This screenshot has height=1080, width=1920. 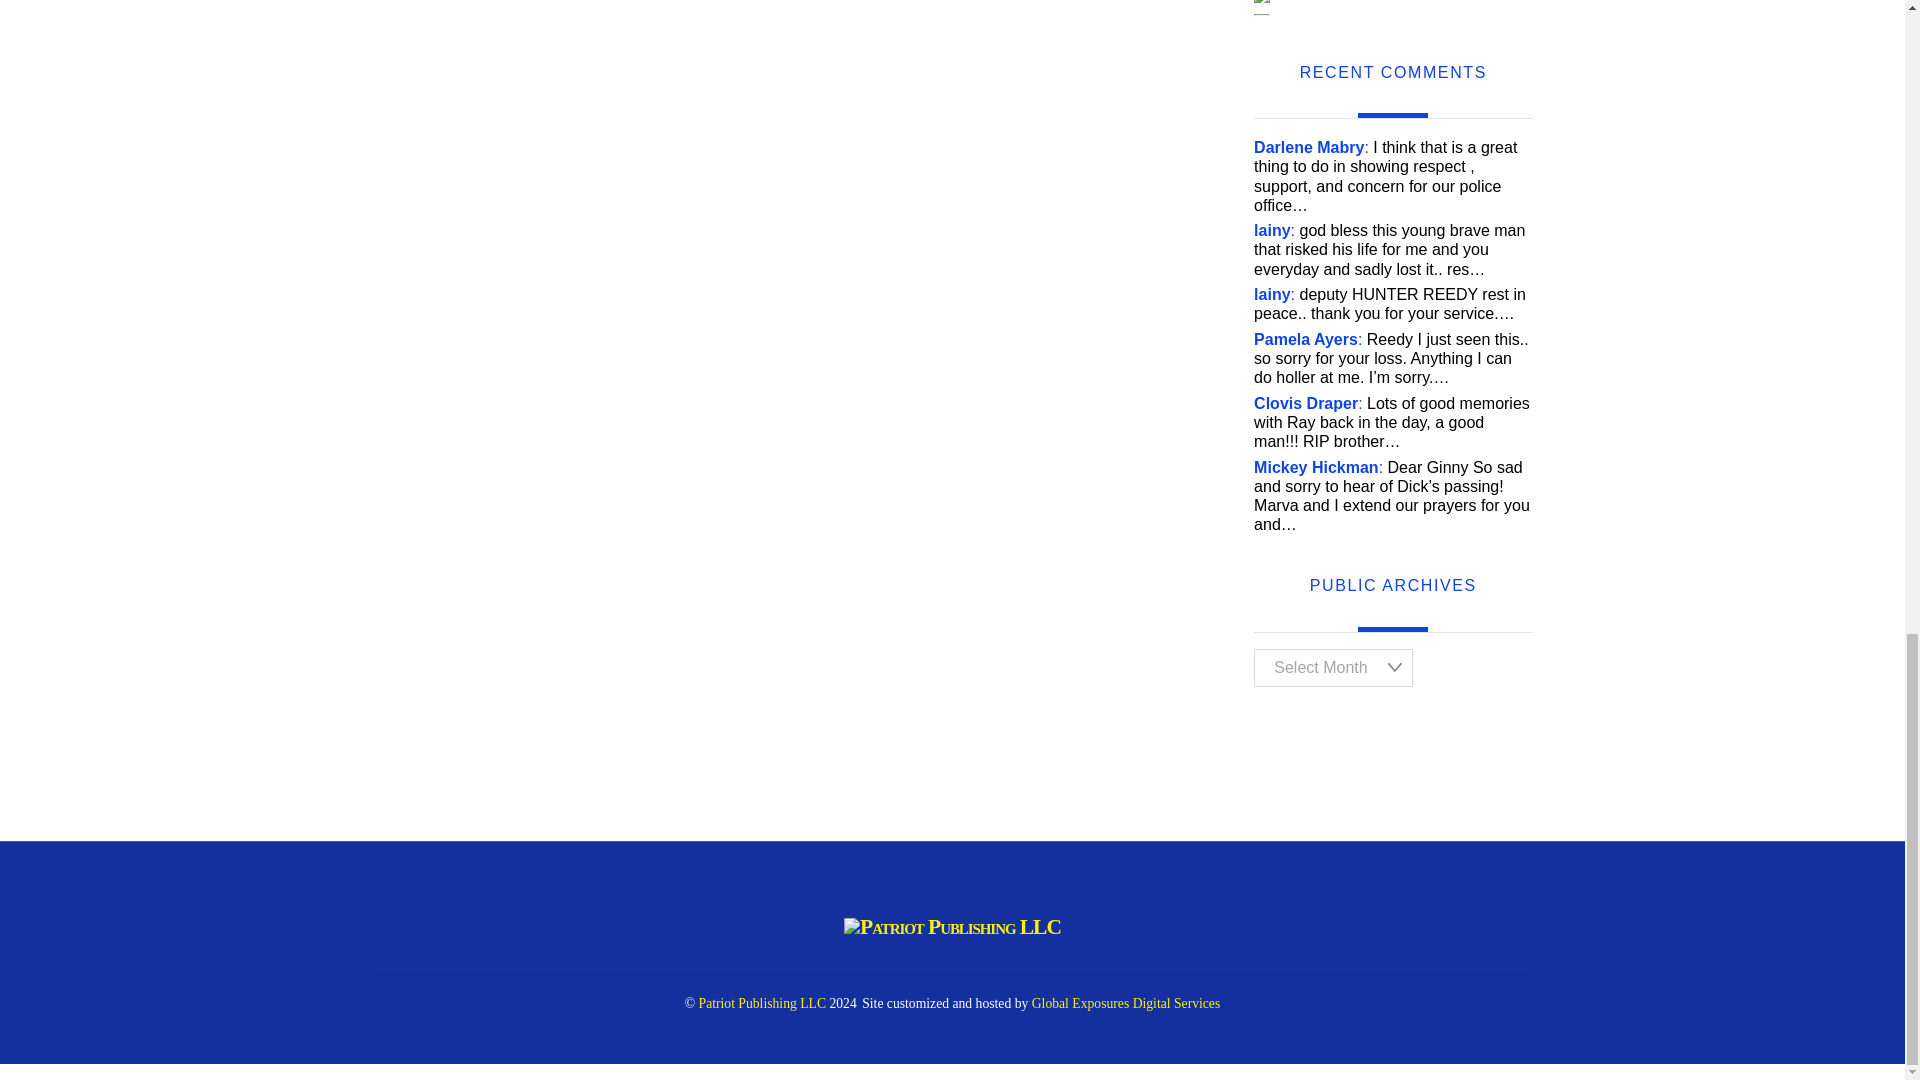 I want to click on Mickey Hickman:, so click(x=1318, y=468).